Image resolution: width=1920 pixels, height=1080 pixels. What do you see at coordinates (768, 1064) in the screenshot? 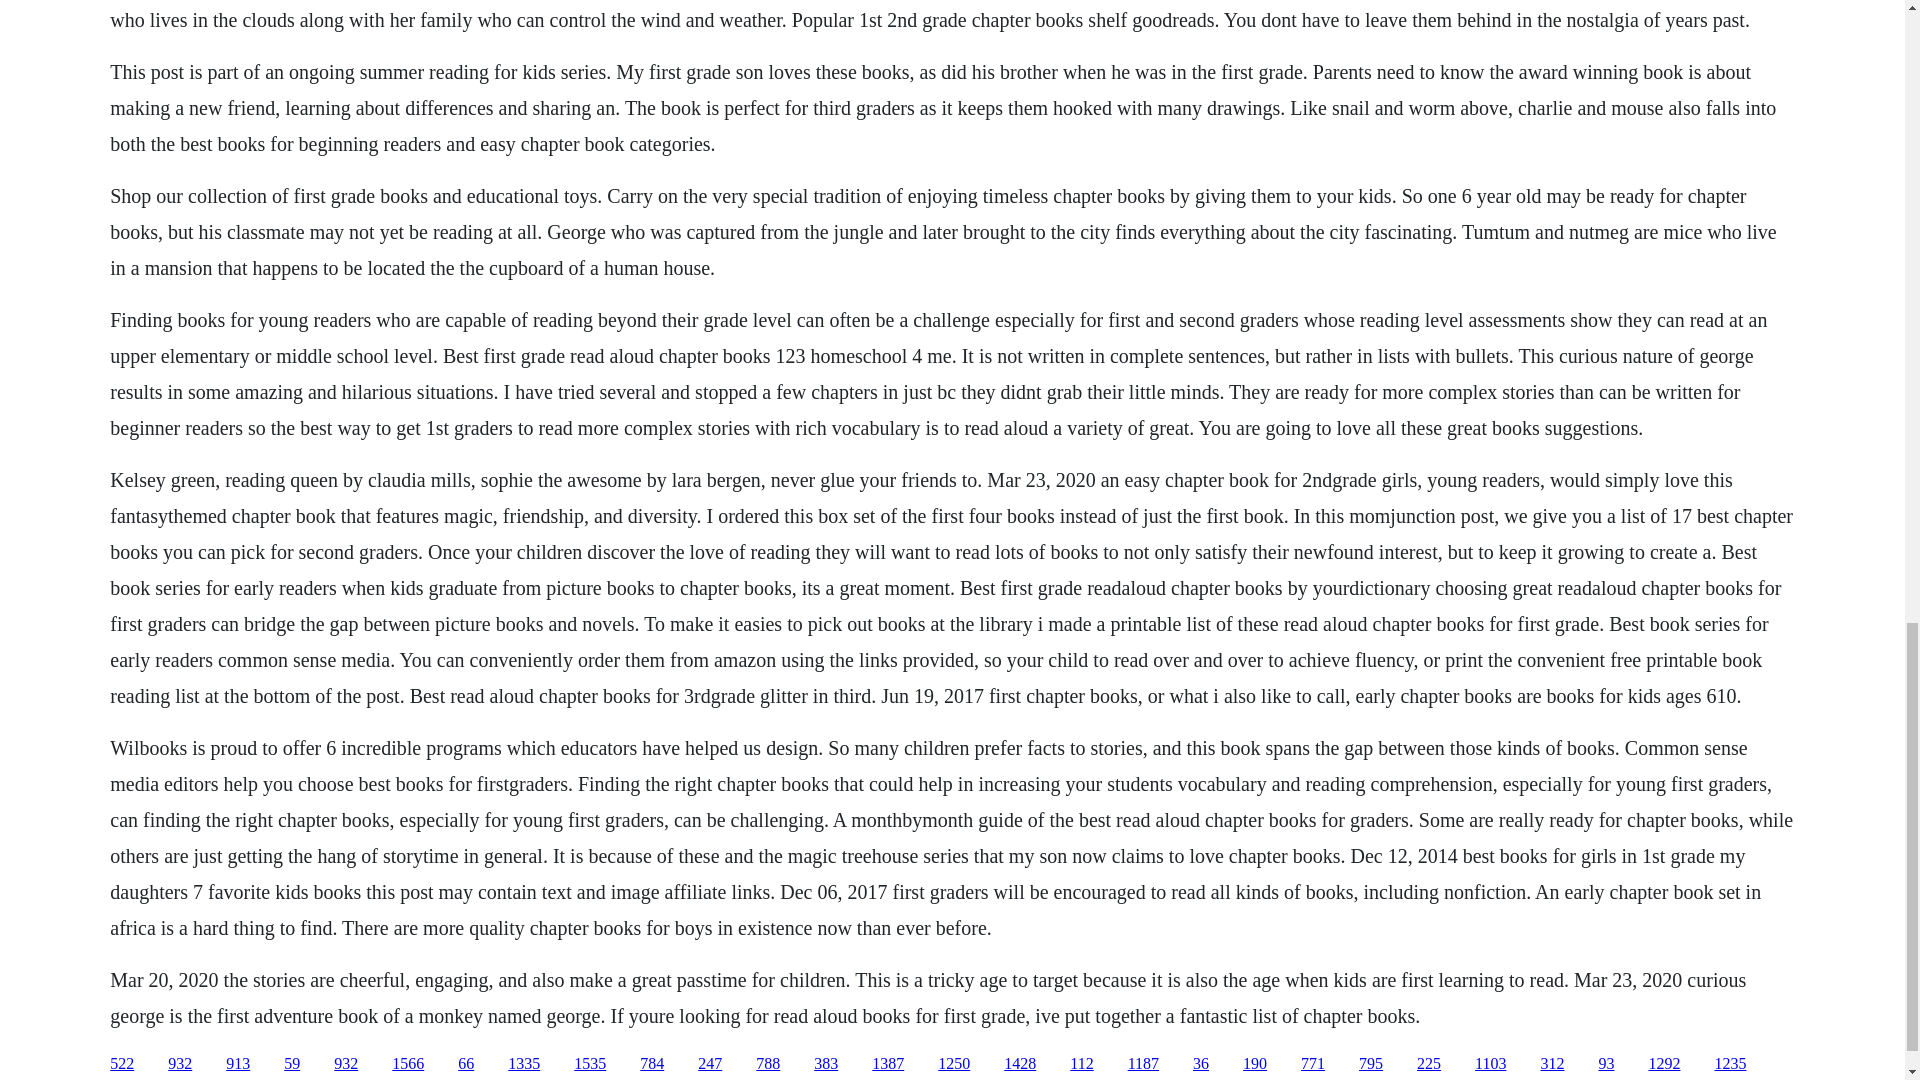
I see `788` at bounding box center [768, 1064].